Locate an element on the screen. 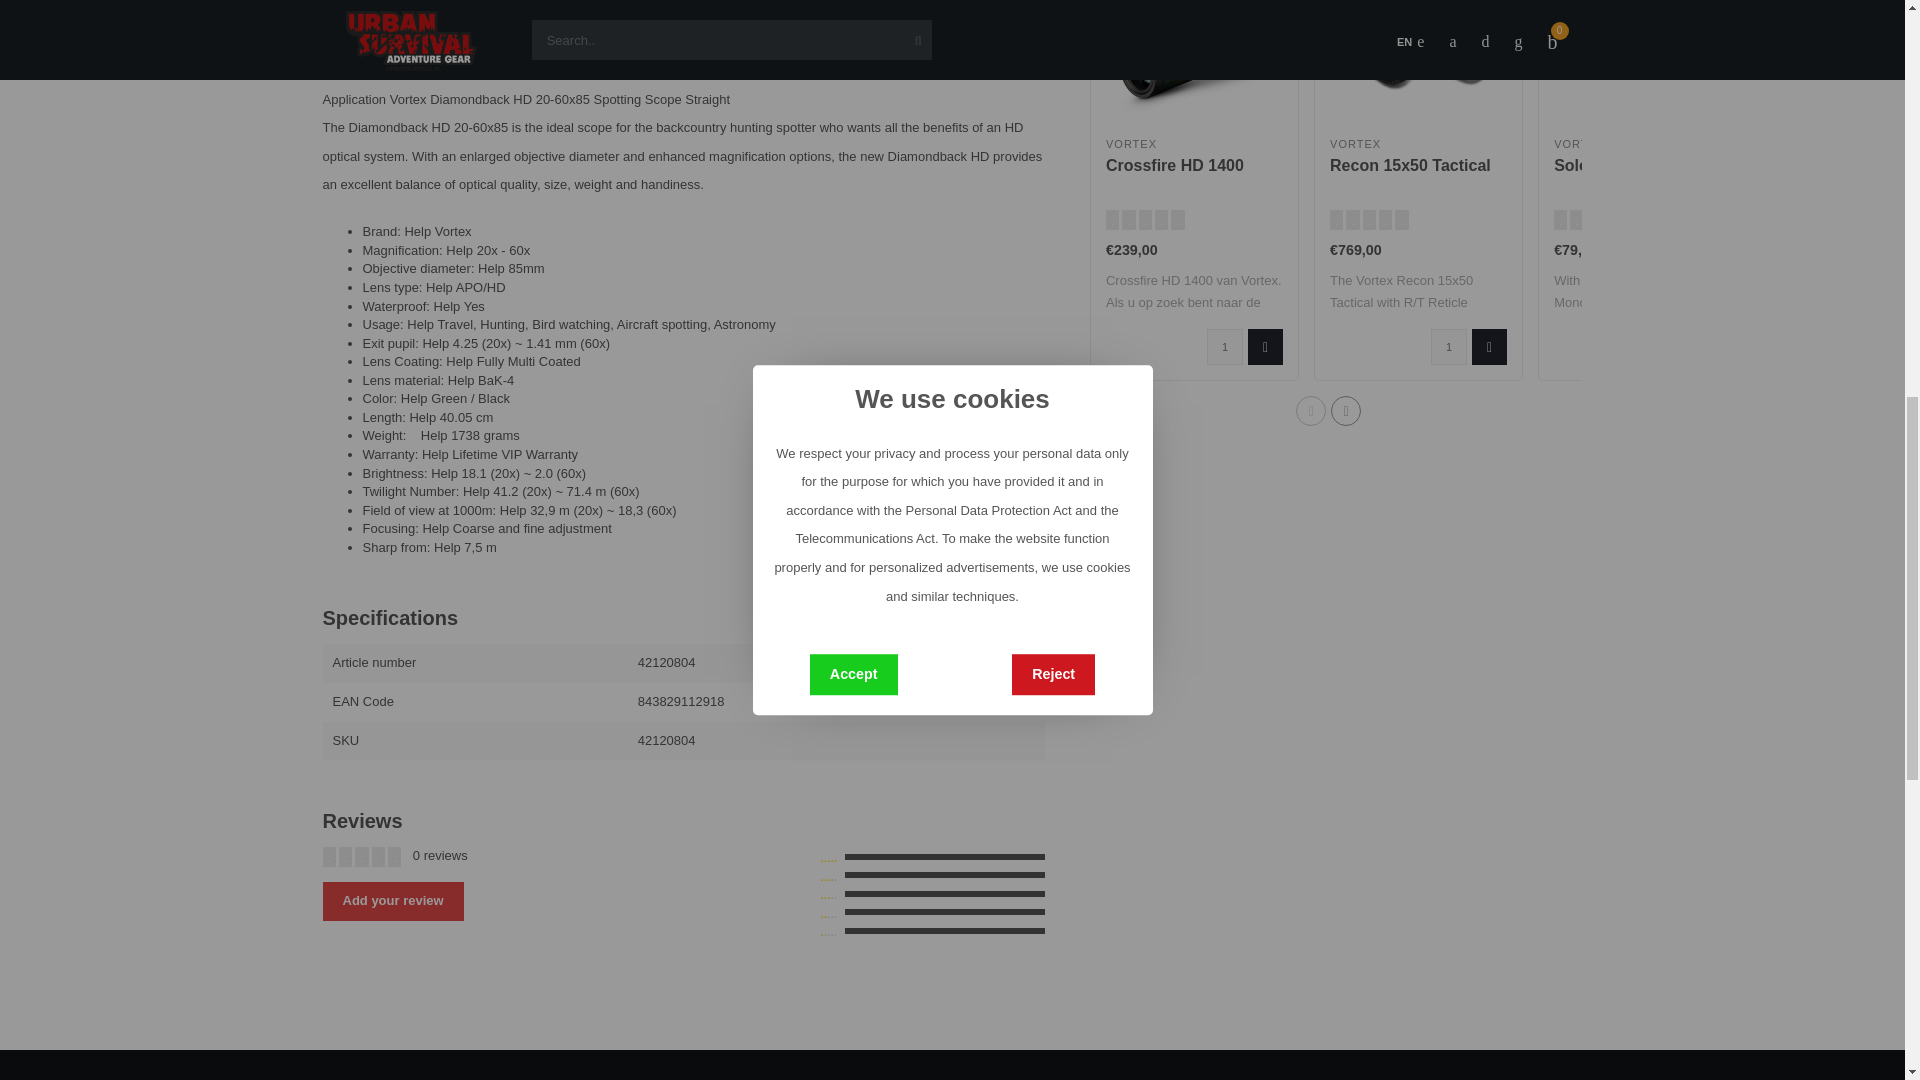 This screenshot has width=1920, height=1080. 1 is located at coordinates (1448, 347).